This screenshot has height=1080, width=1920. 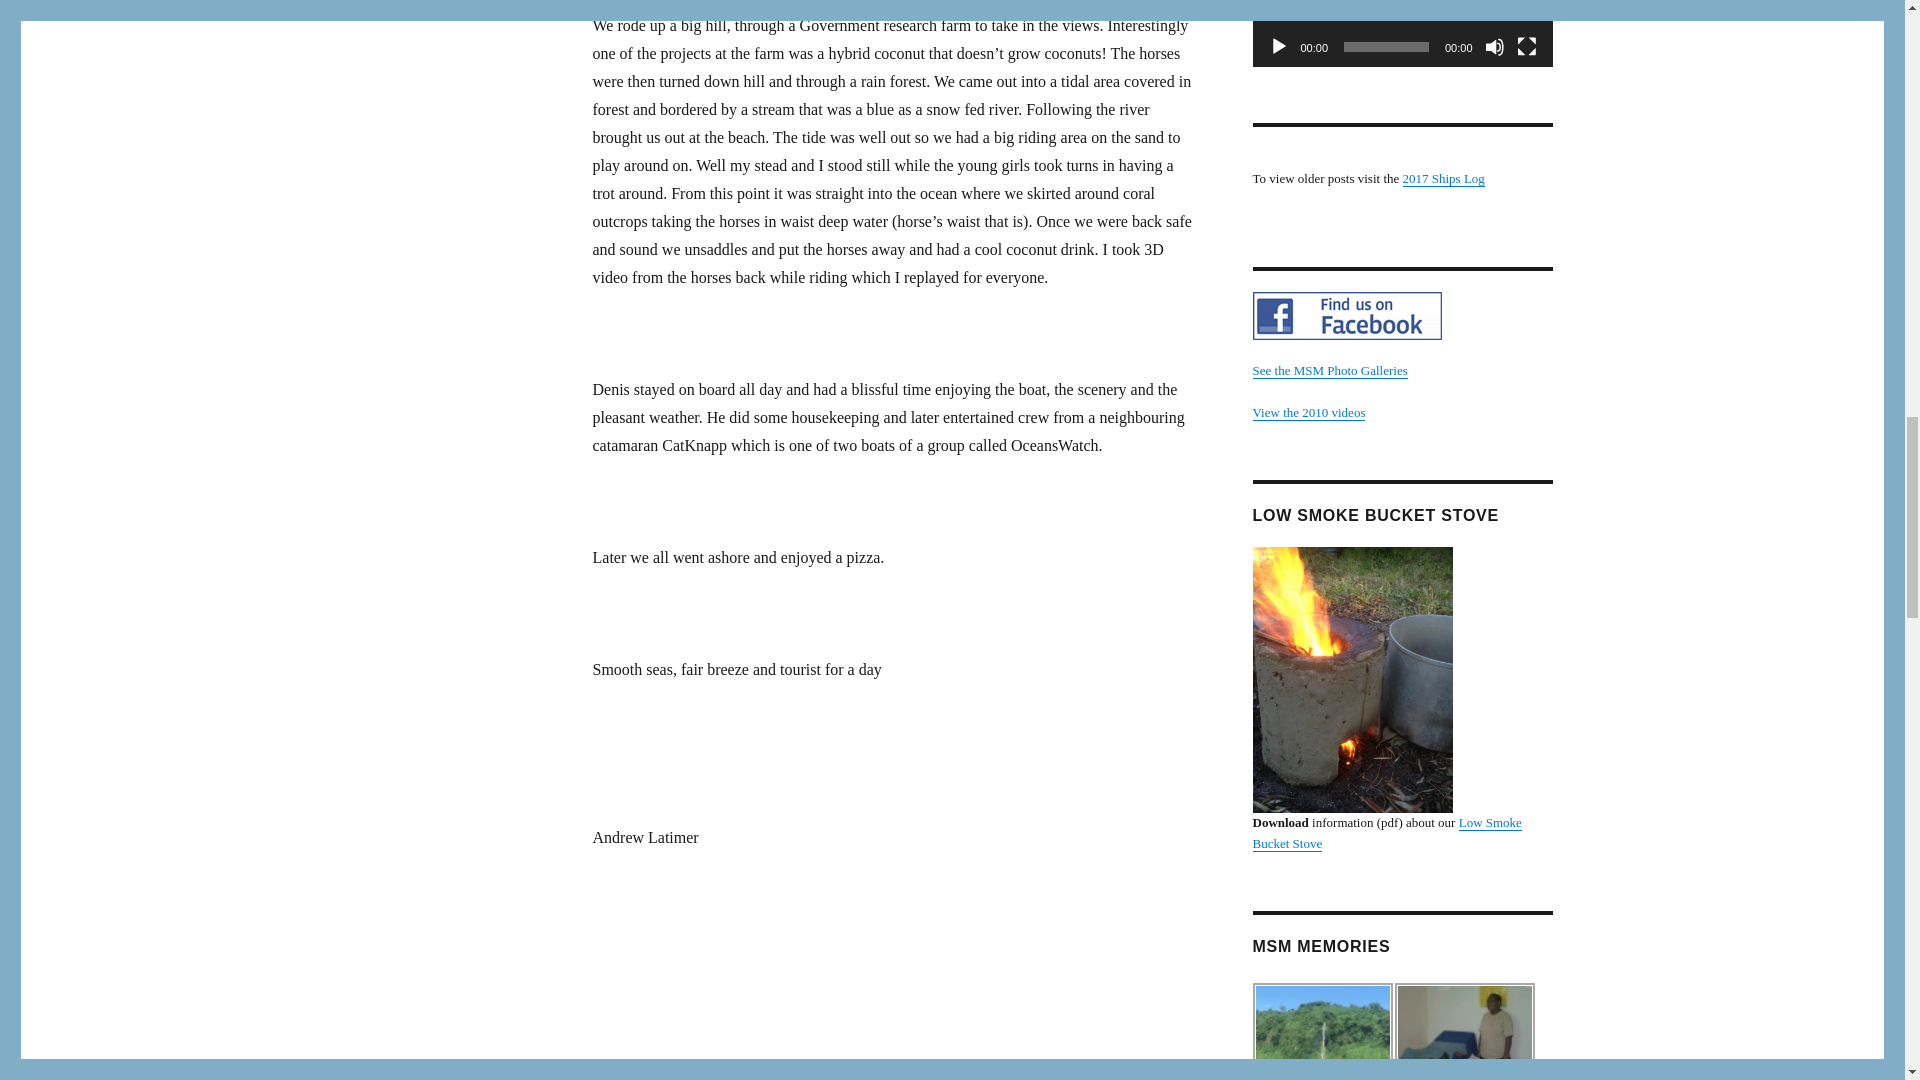 I want to click on Fullscreen, so click(x=1526, y=46).